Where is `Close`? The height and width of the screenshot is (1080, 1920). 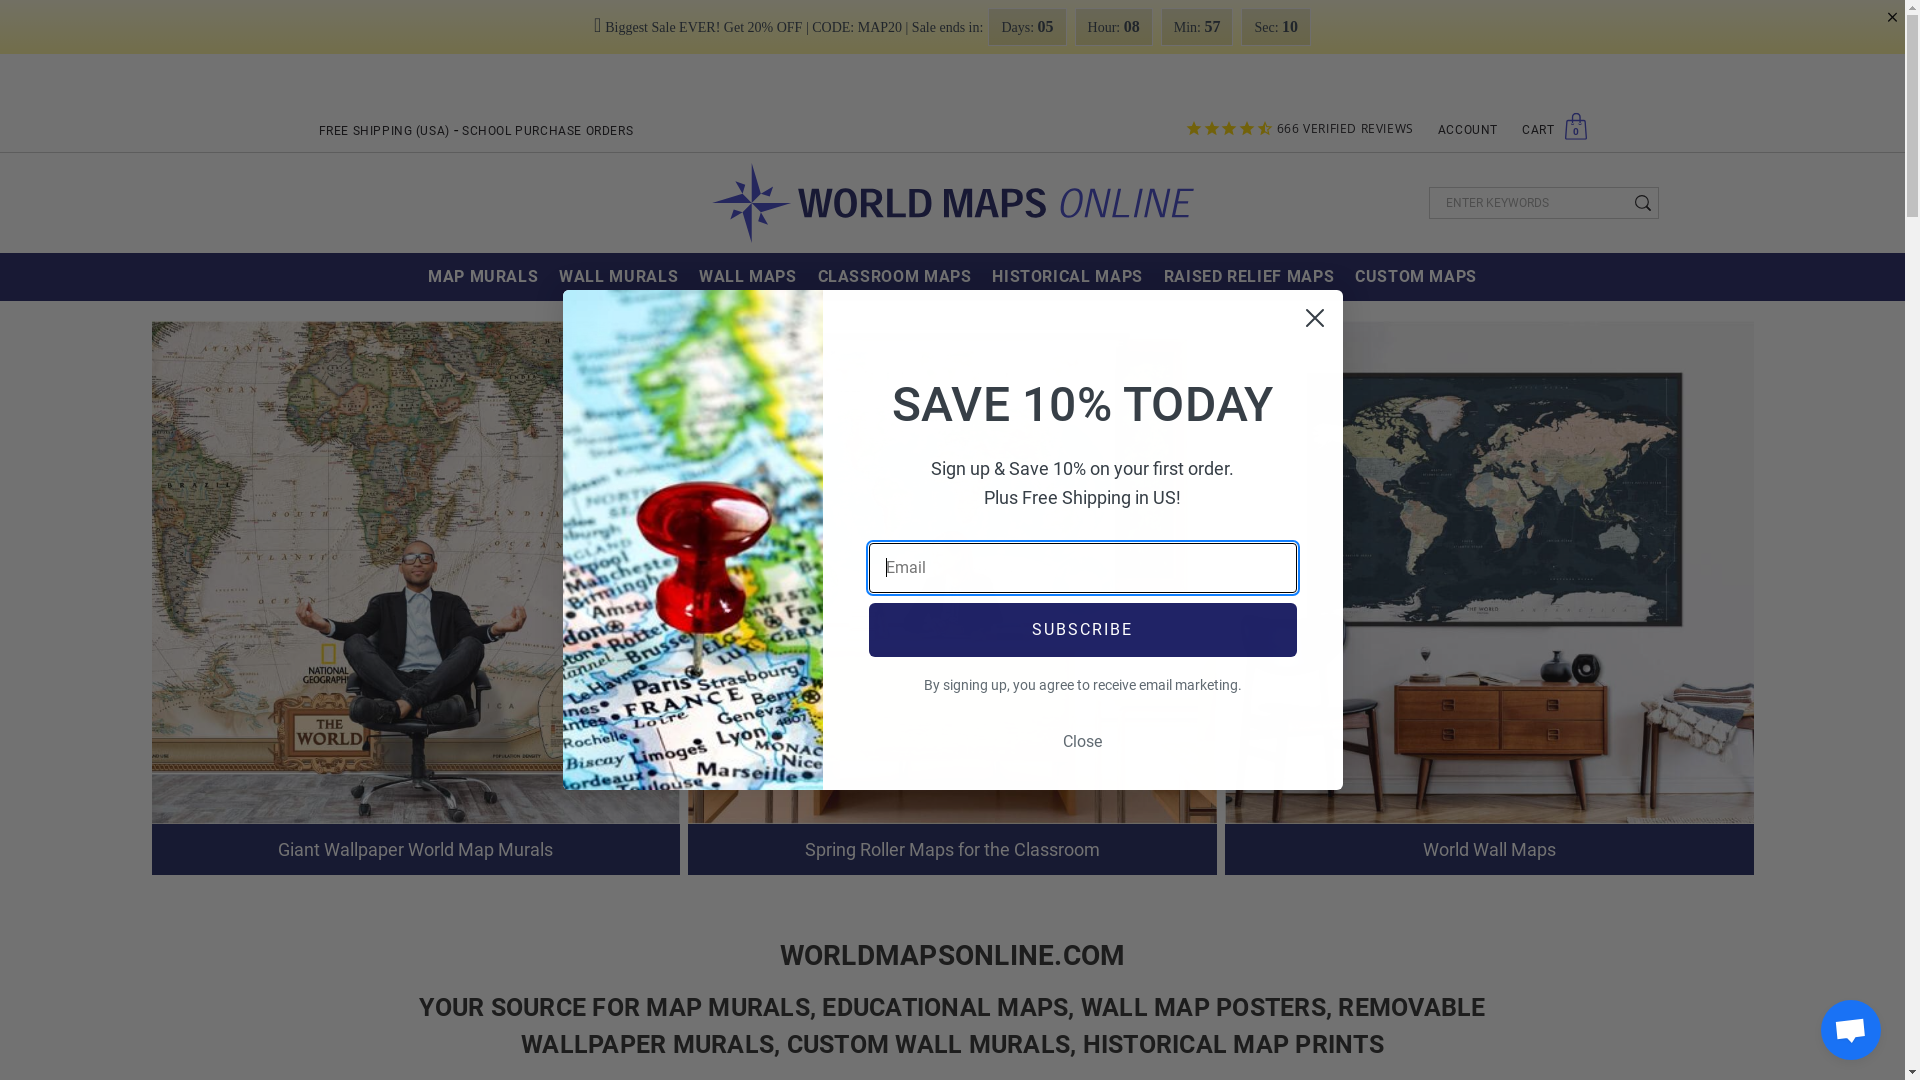 Close is located at coordinates (1082, 741).